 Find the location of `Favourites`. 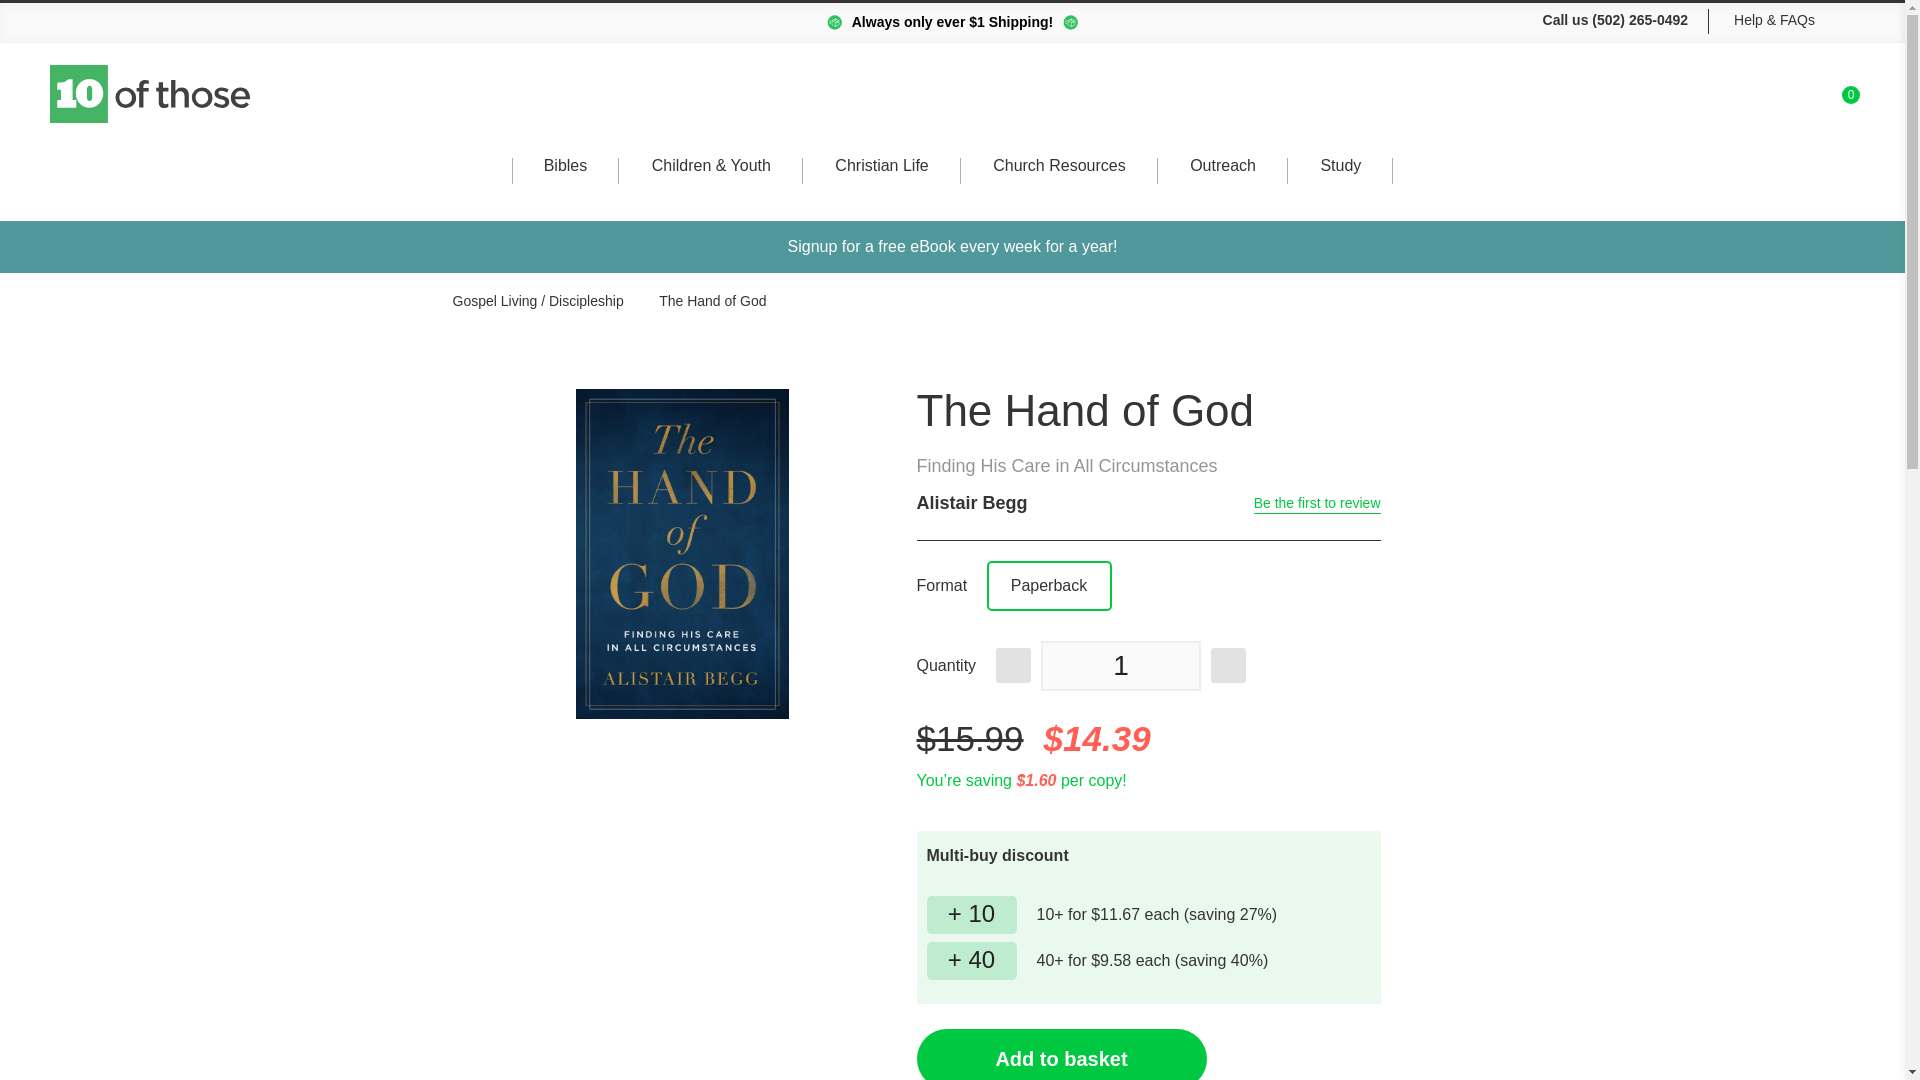

Favourites is located at coordinates (1842, 102).